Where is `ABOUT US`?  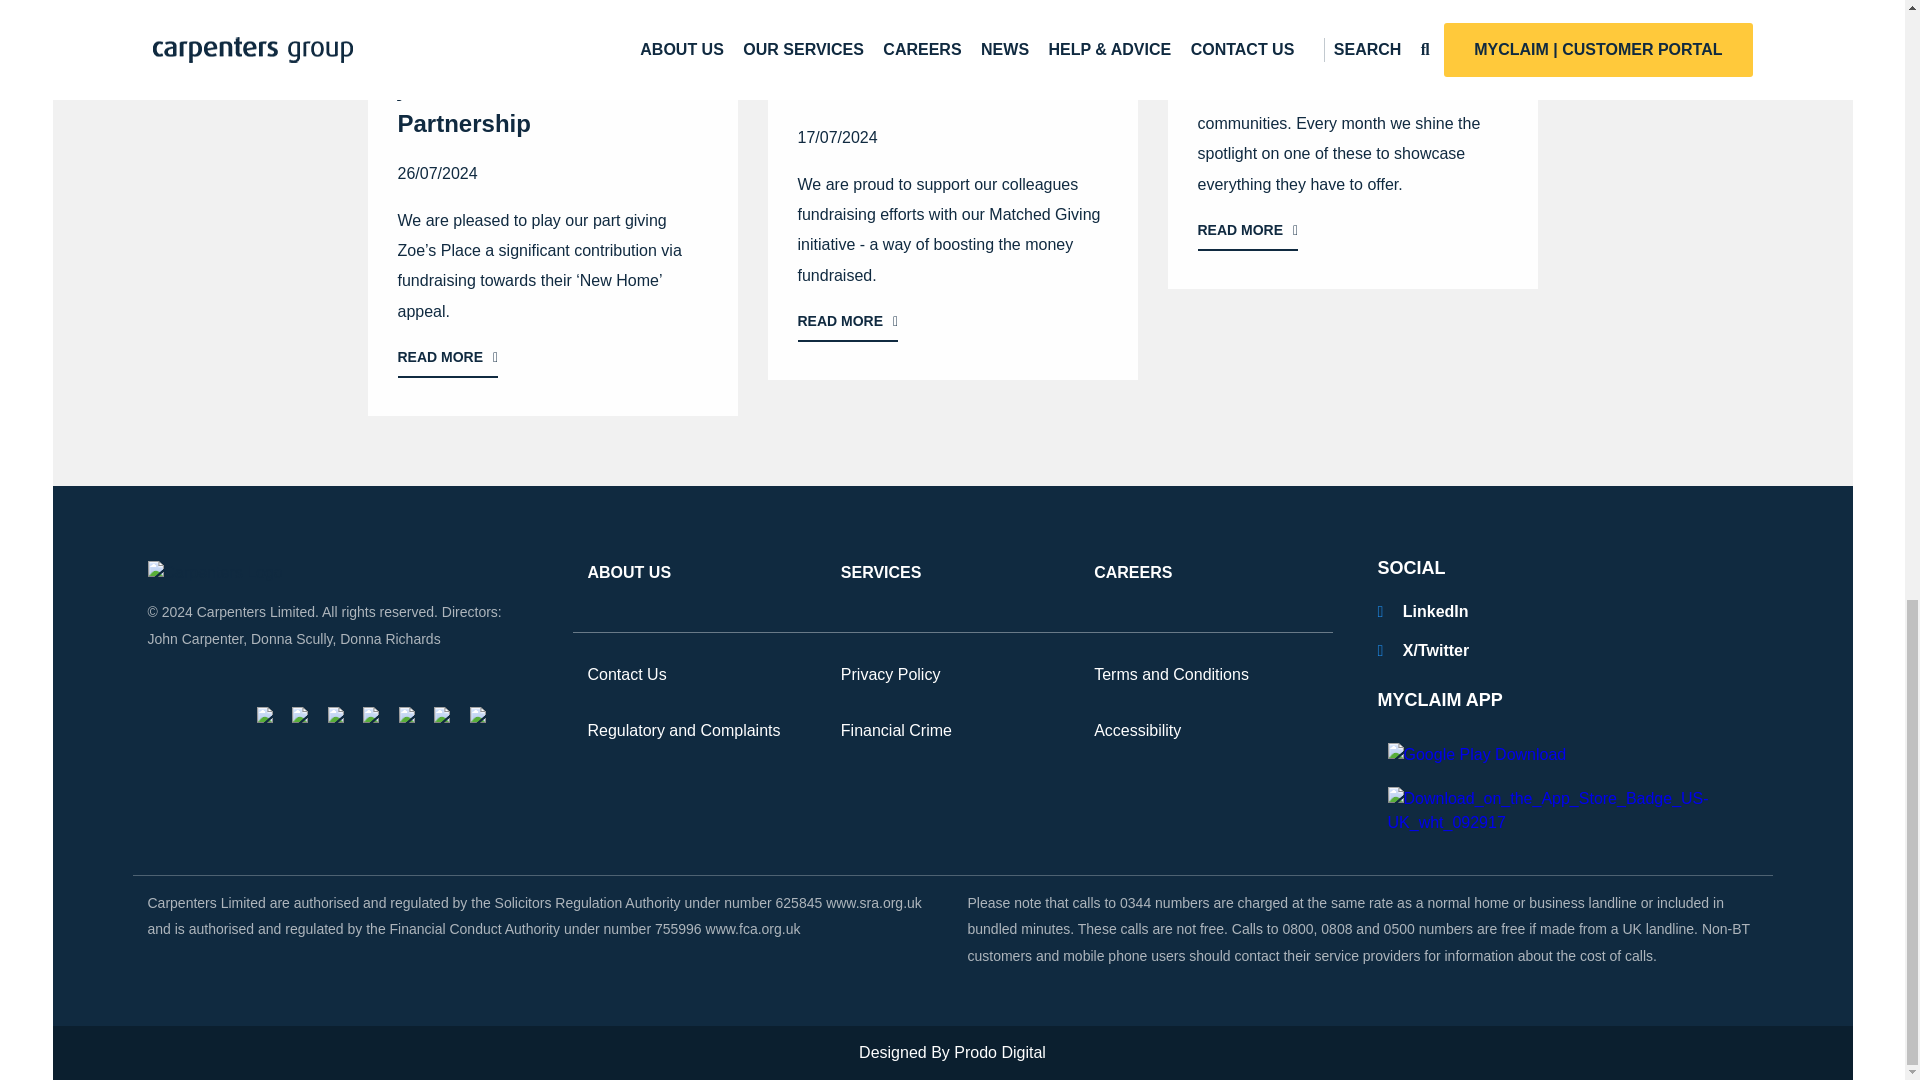
ABOUT US is located at coordinates (630, 574).